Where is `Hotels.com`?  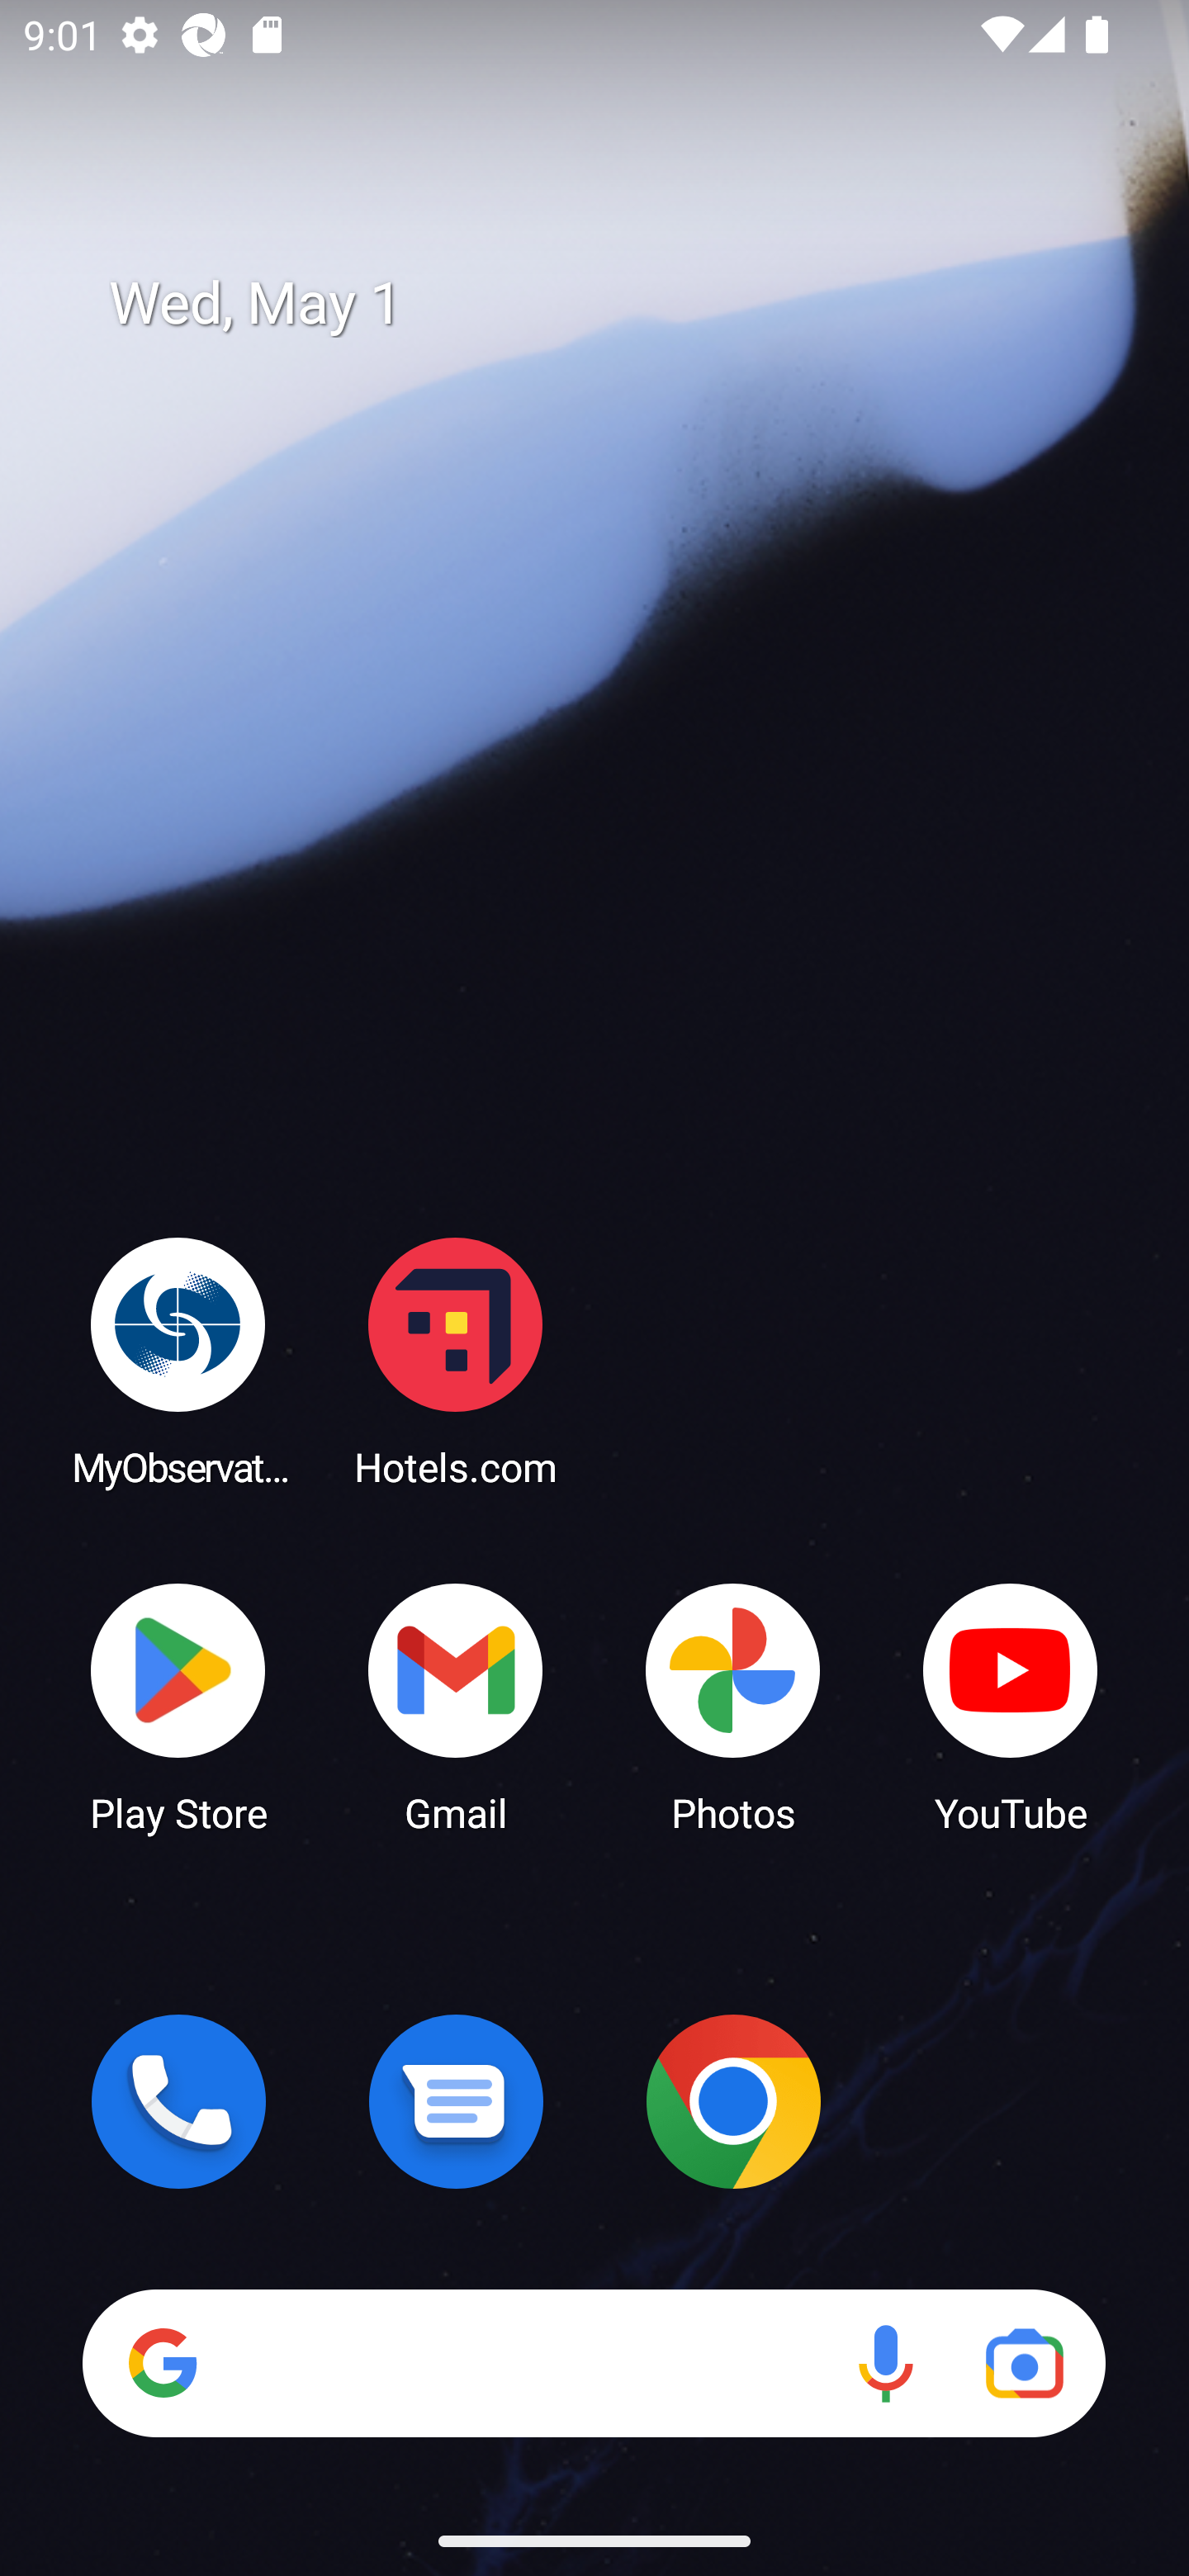 Hotels.com is located at coordinates (456, 1361).